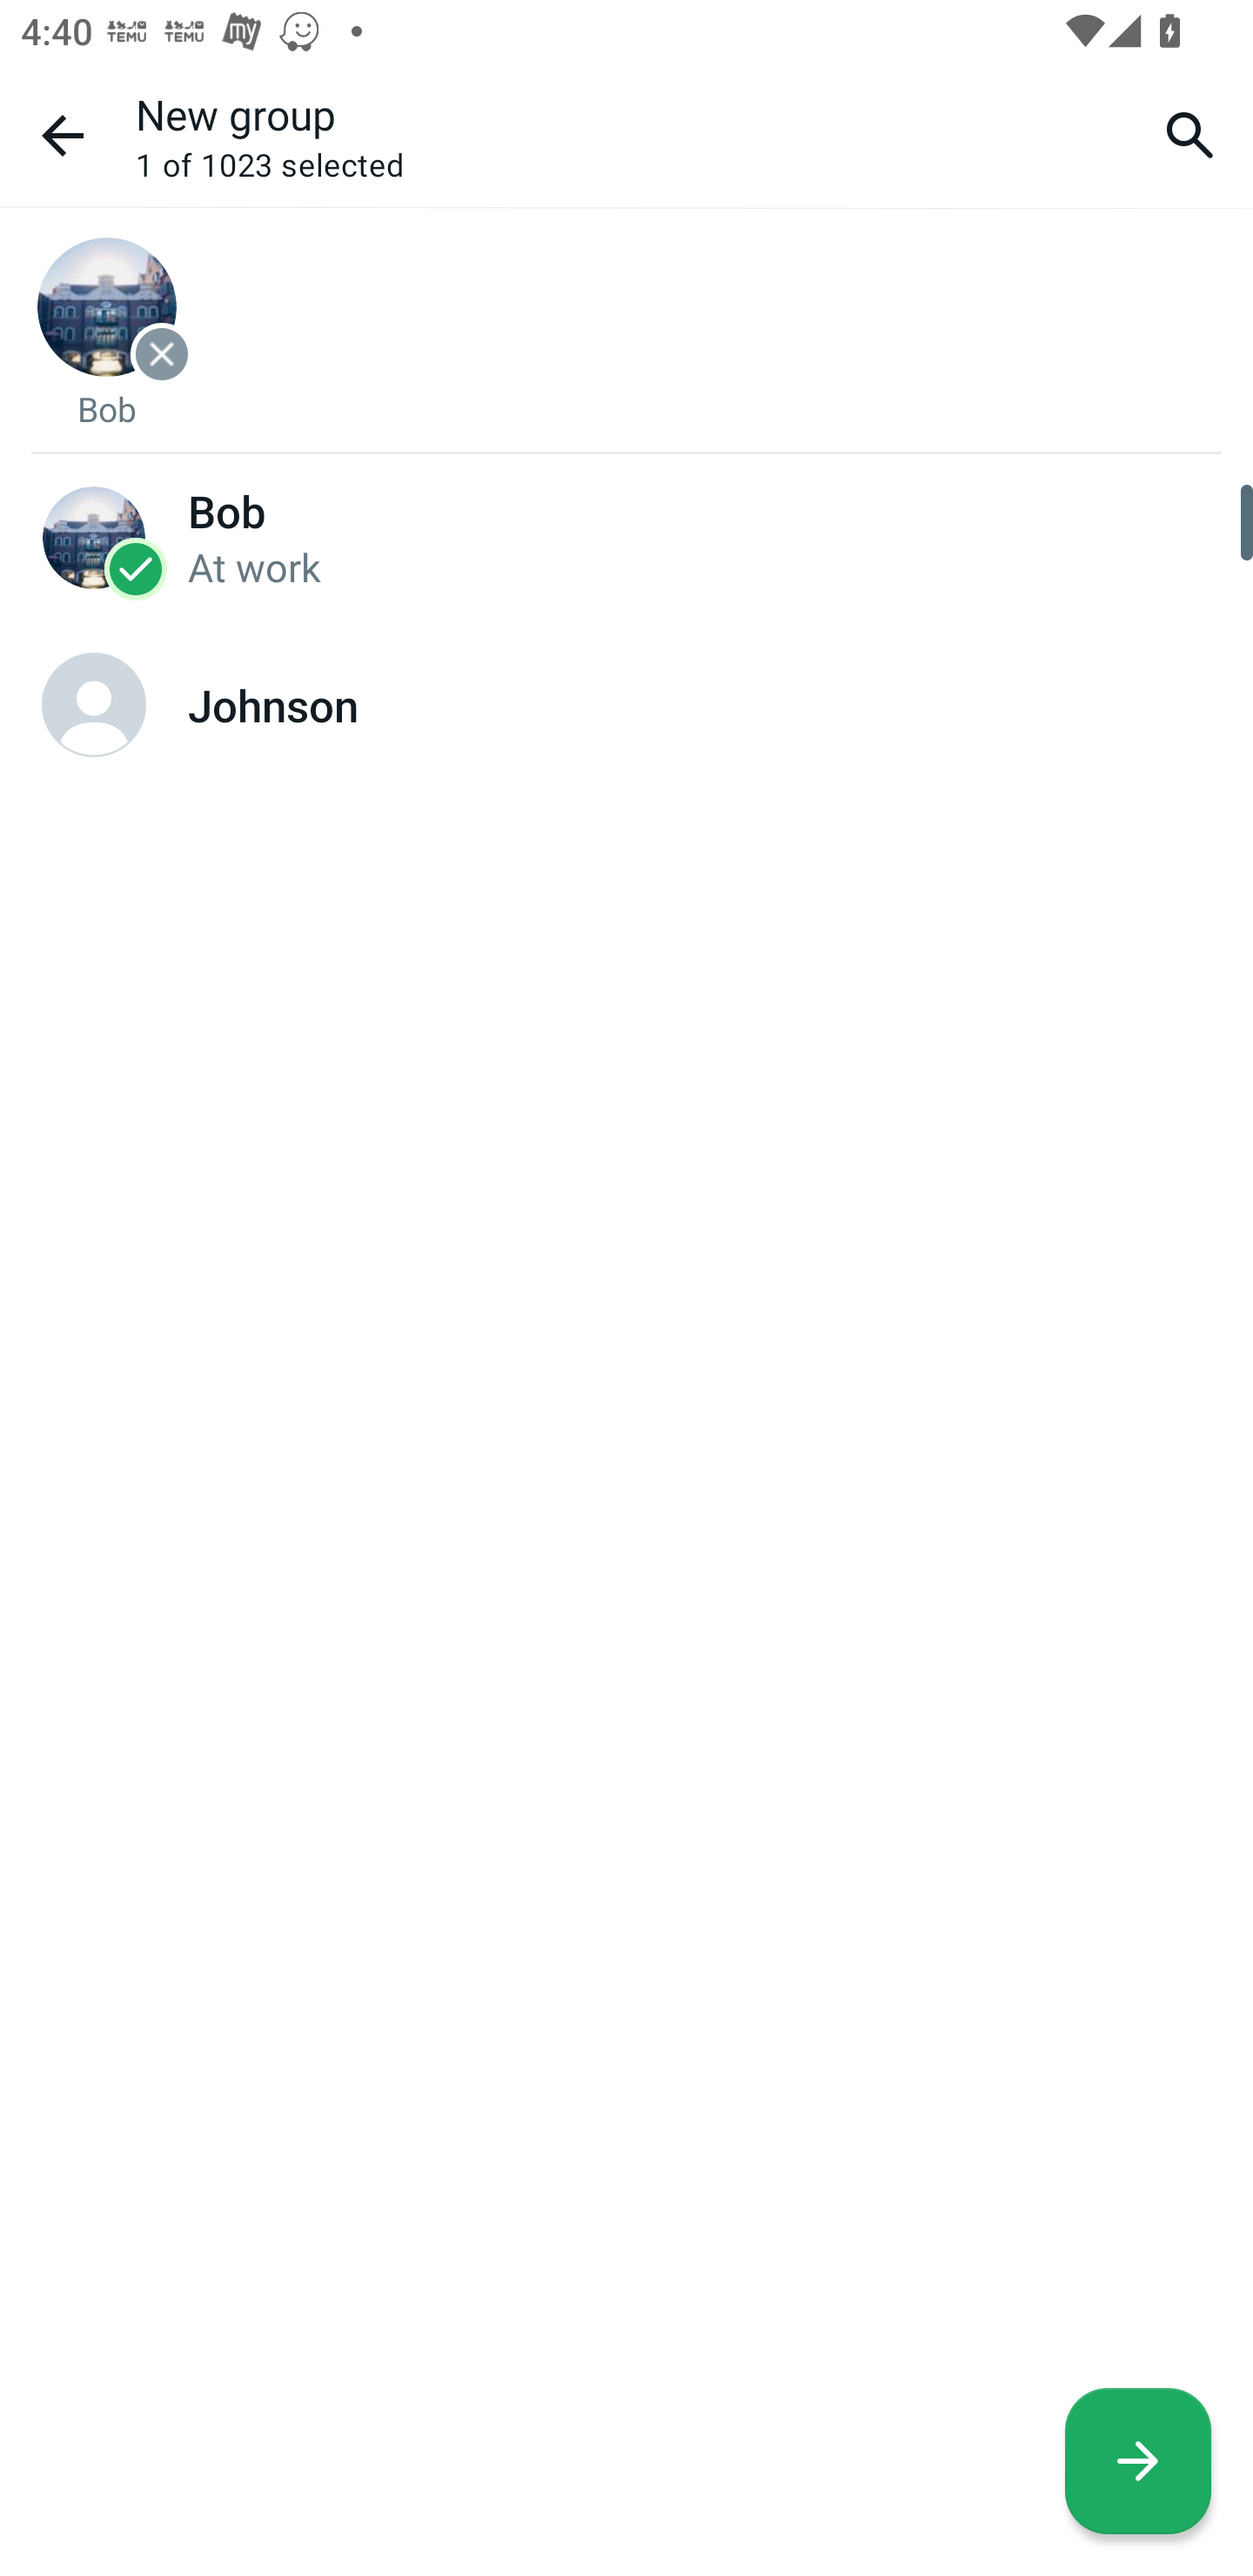 This screenshot has height=2576, width=1253. What do you see at coordinates (626, 536) in the screenshot?
I see `Bob Selected Bob ‎At work` at bounding box center [626, 536].